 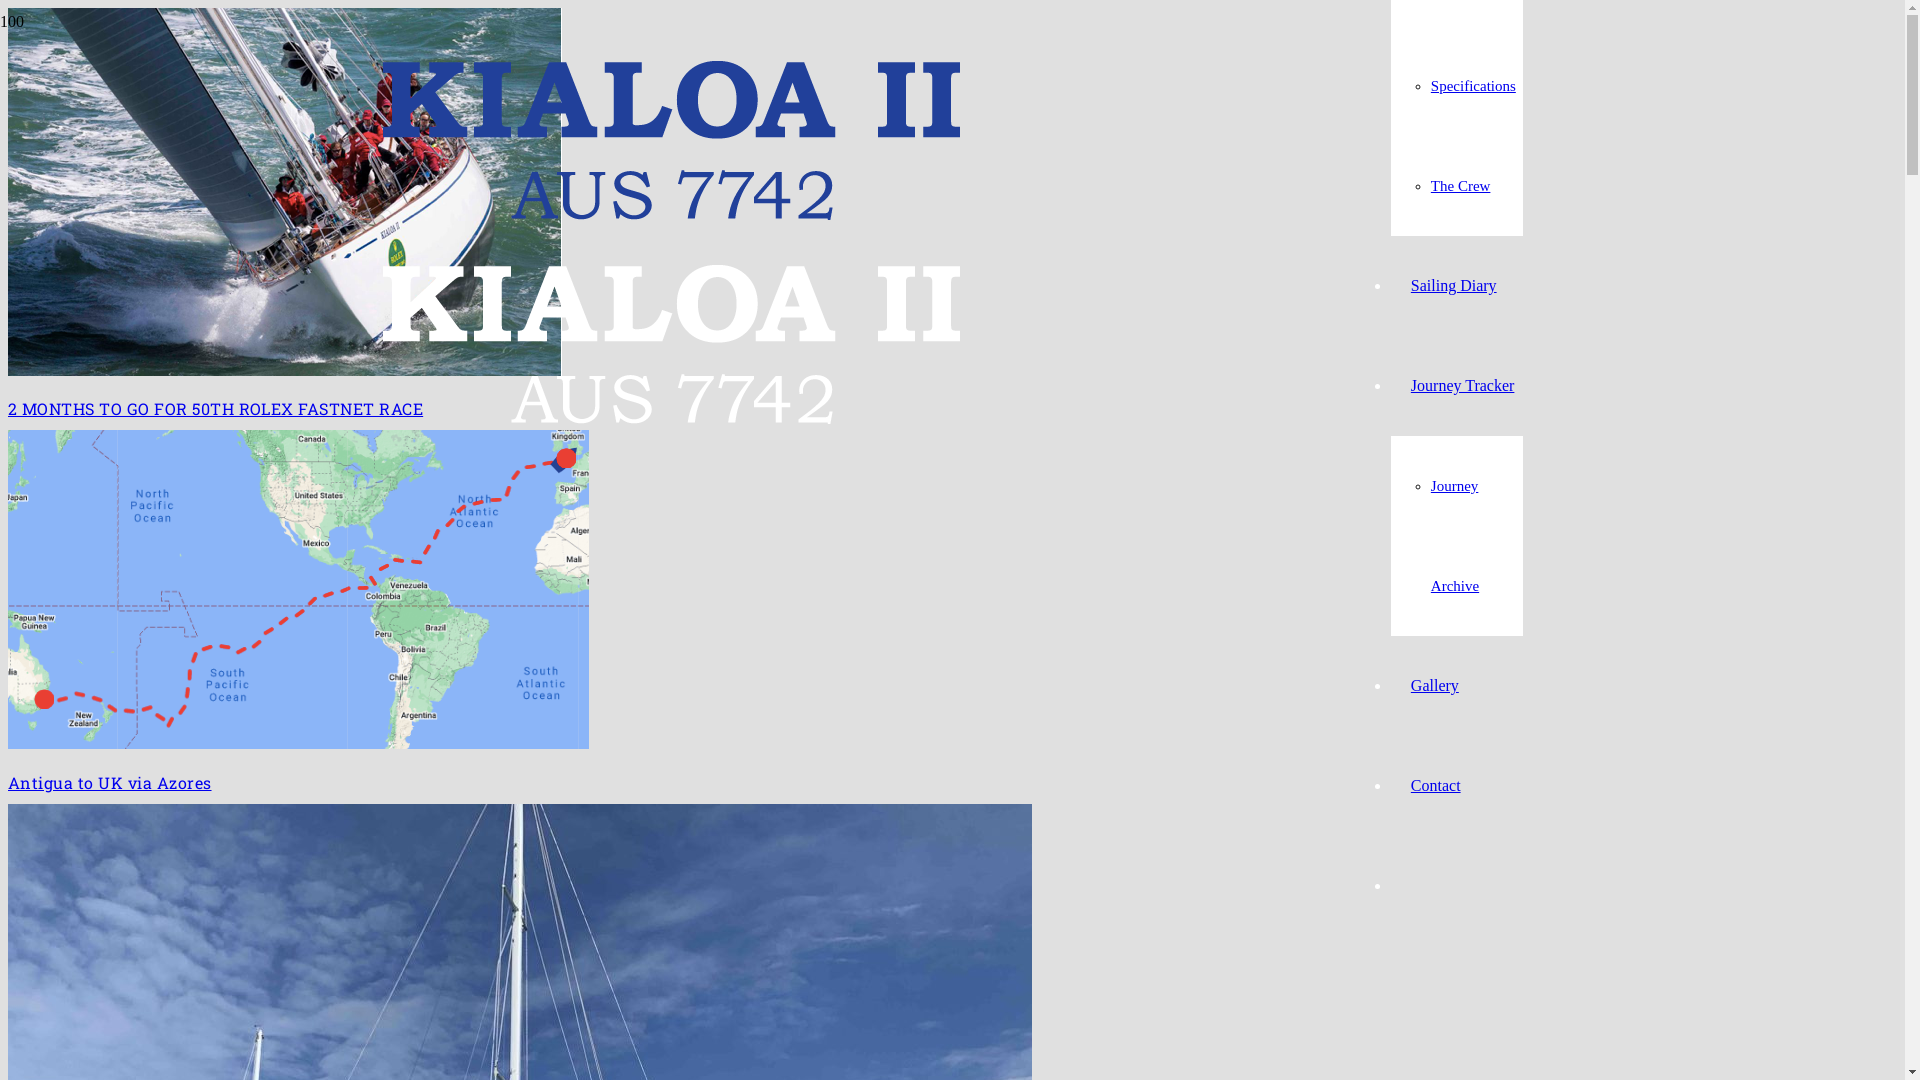 What do you see at coordinates (1463, 386) in the screenshot?
I see `Journey Tracker` at bounding box center [1463, 386].